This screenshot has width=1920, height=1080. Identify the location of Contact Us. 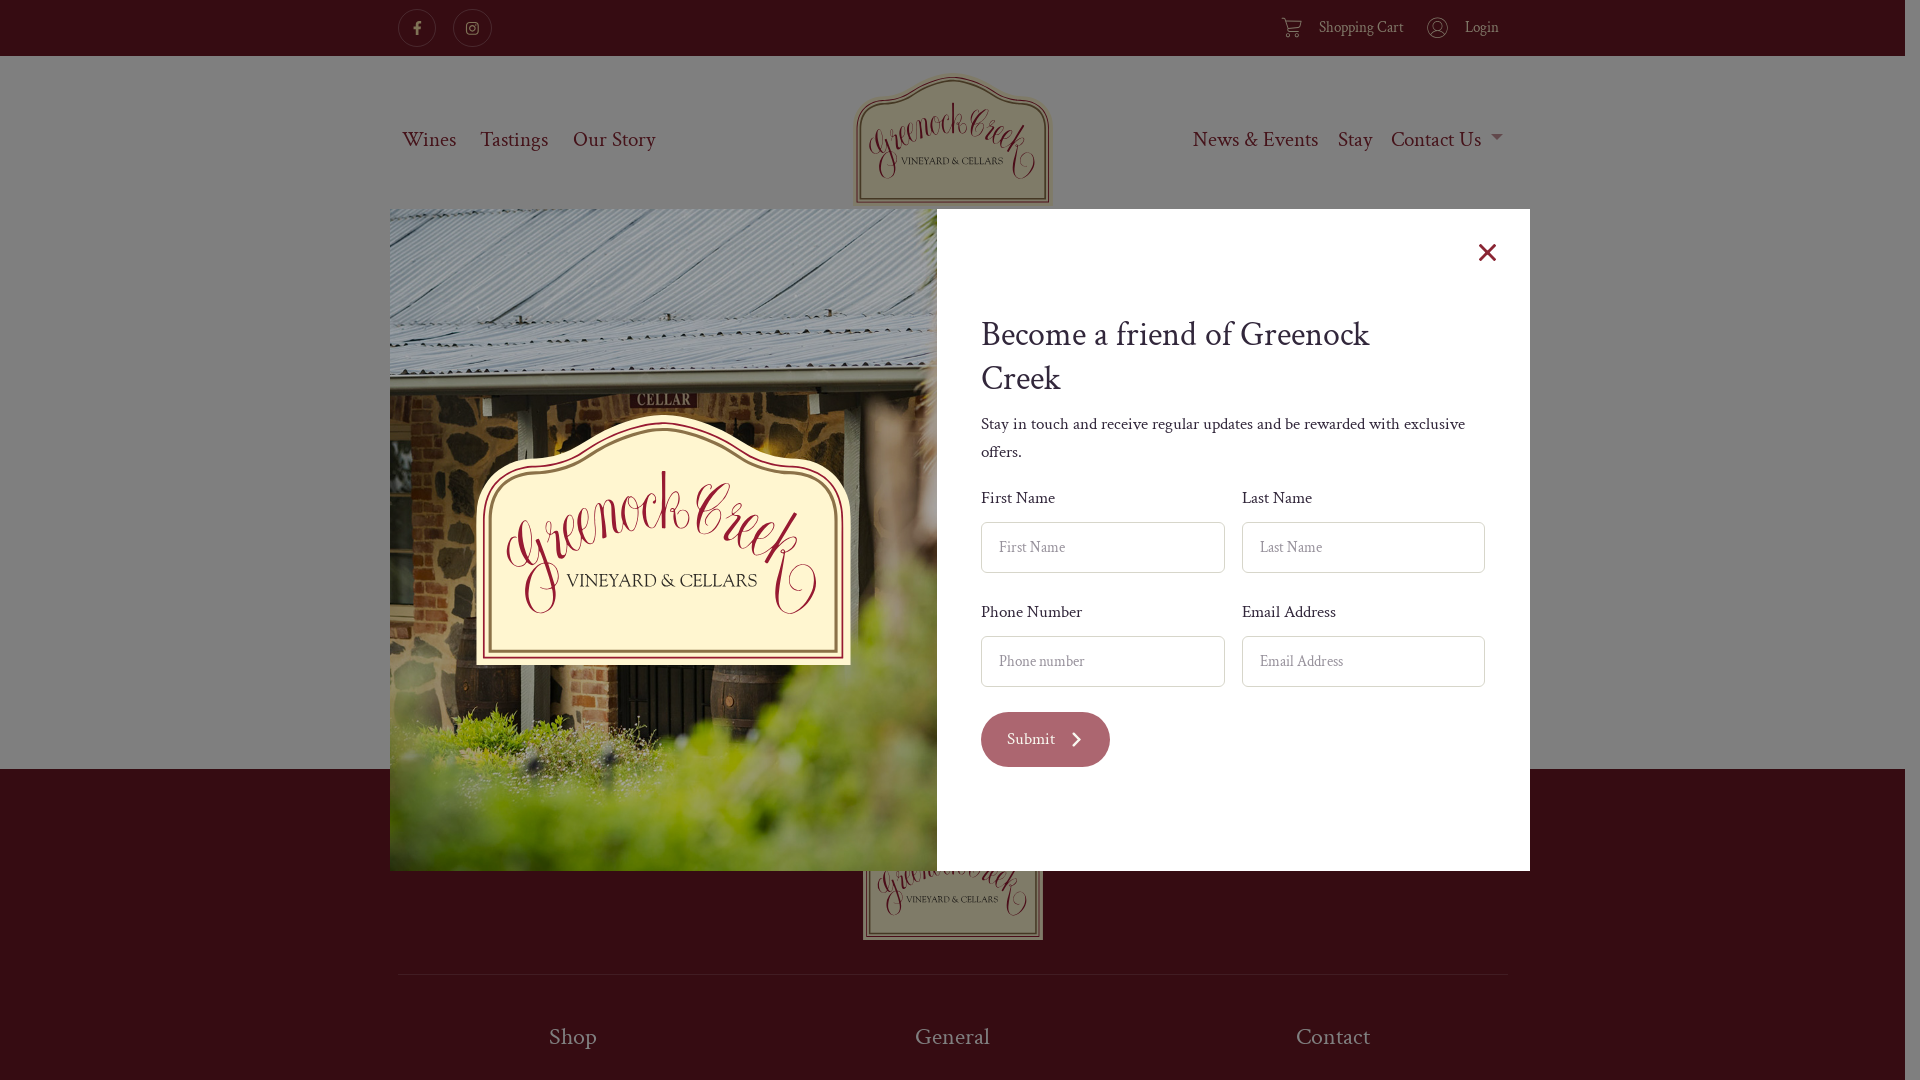
(1446, 140).